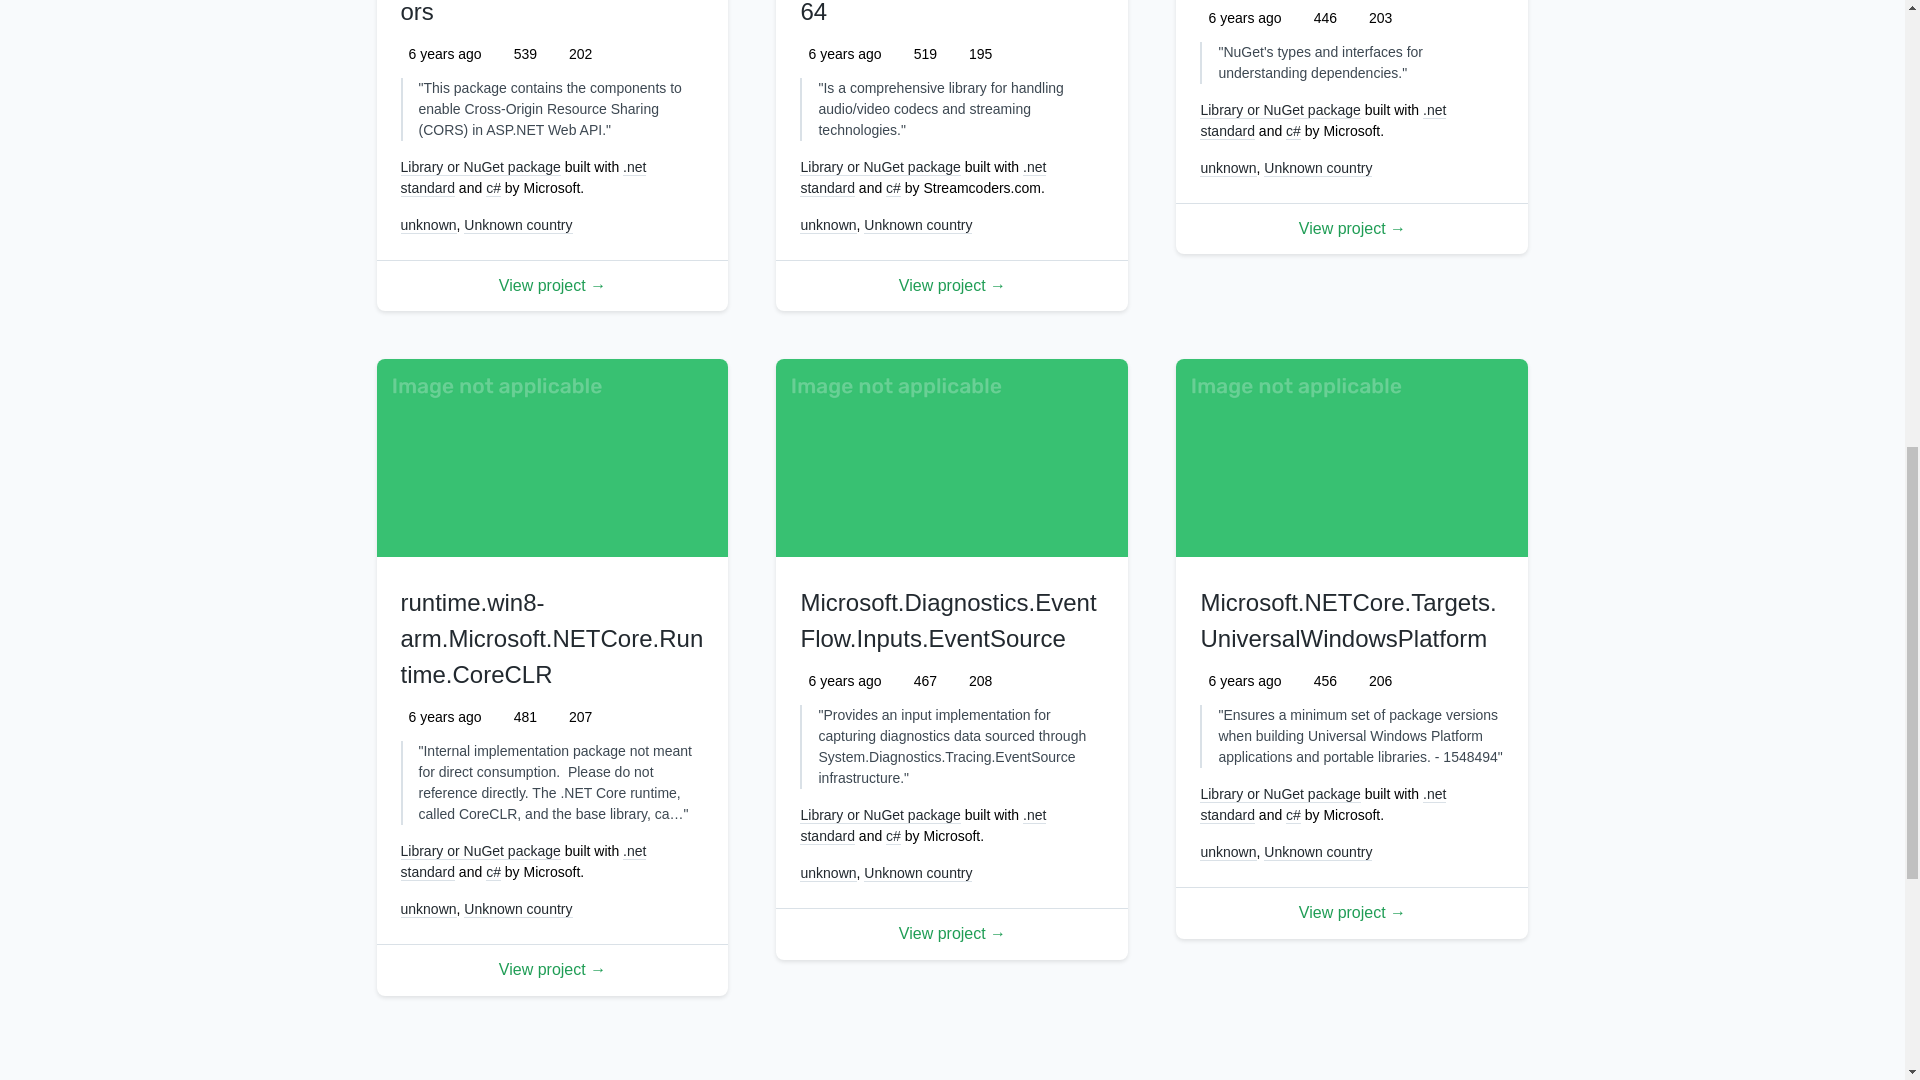 The width and height of the screenshot is (1920, 1080). I want to click on Unknown country, so click(518, 226).